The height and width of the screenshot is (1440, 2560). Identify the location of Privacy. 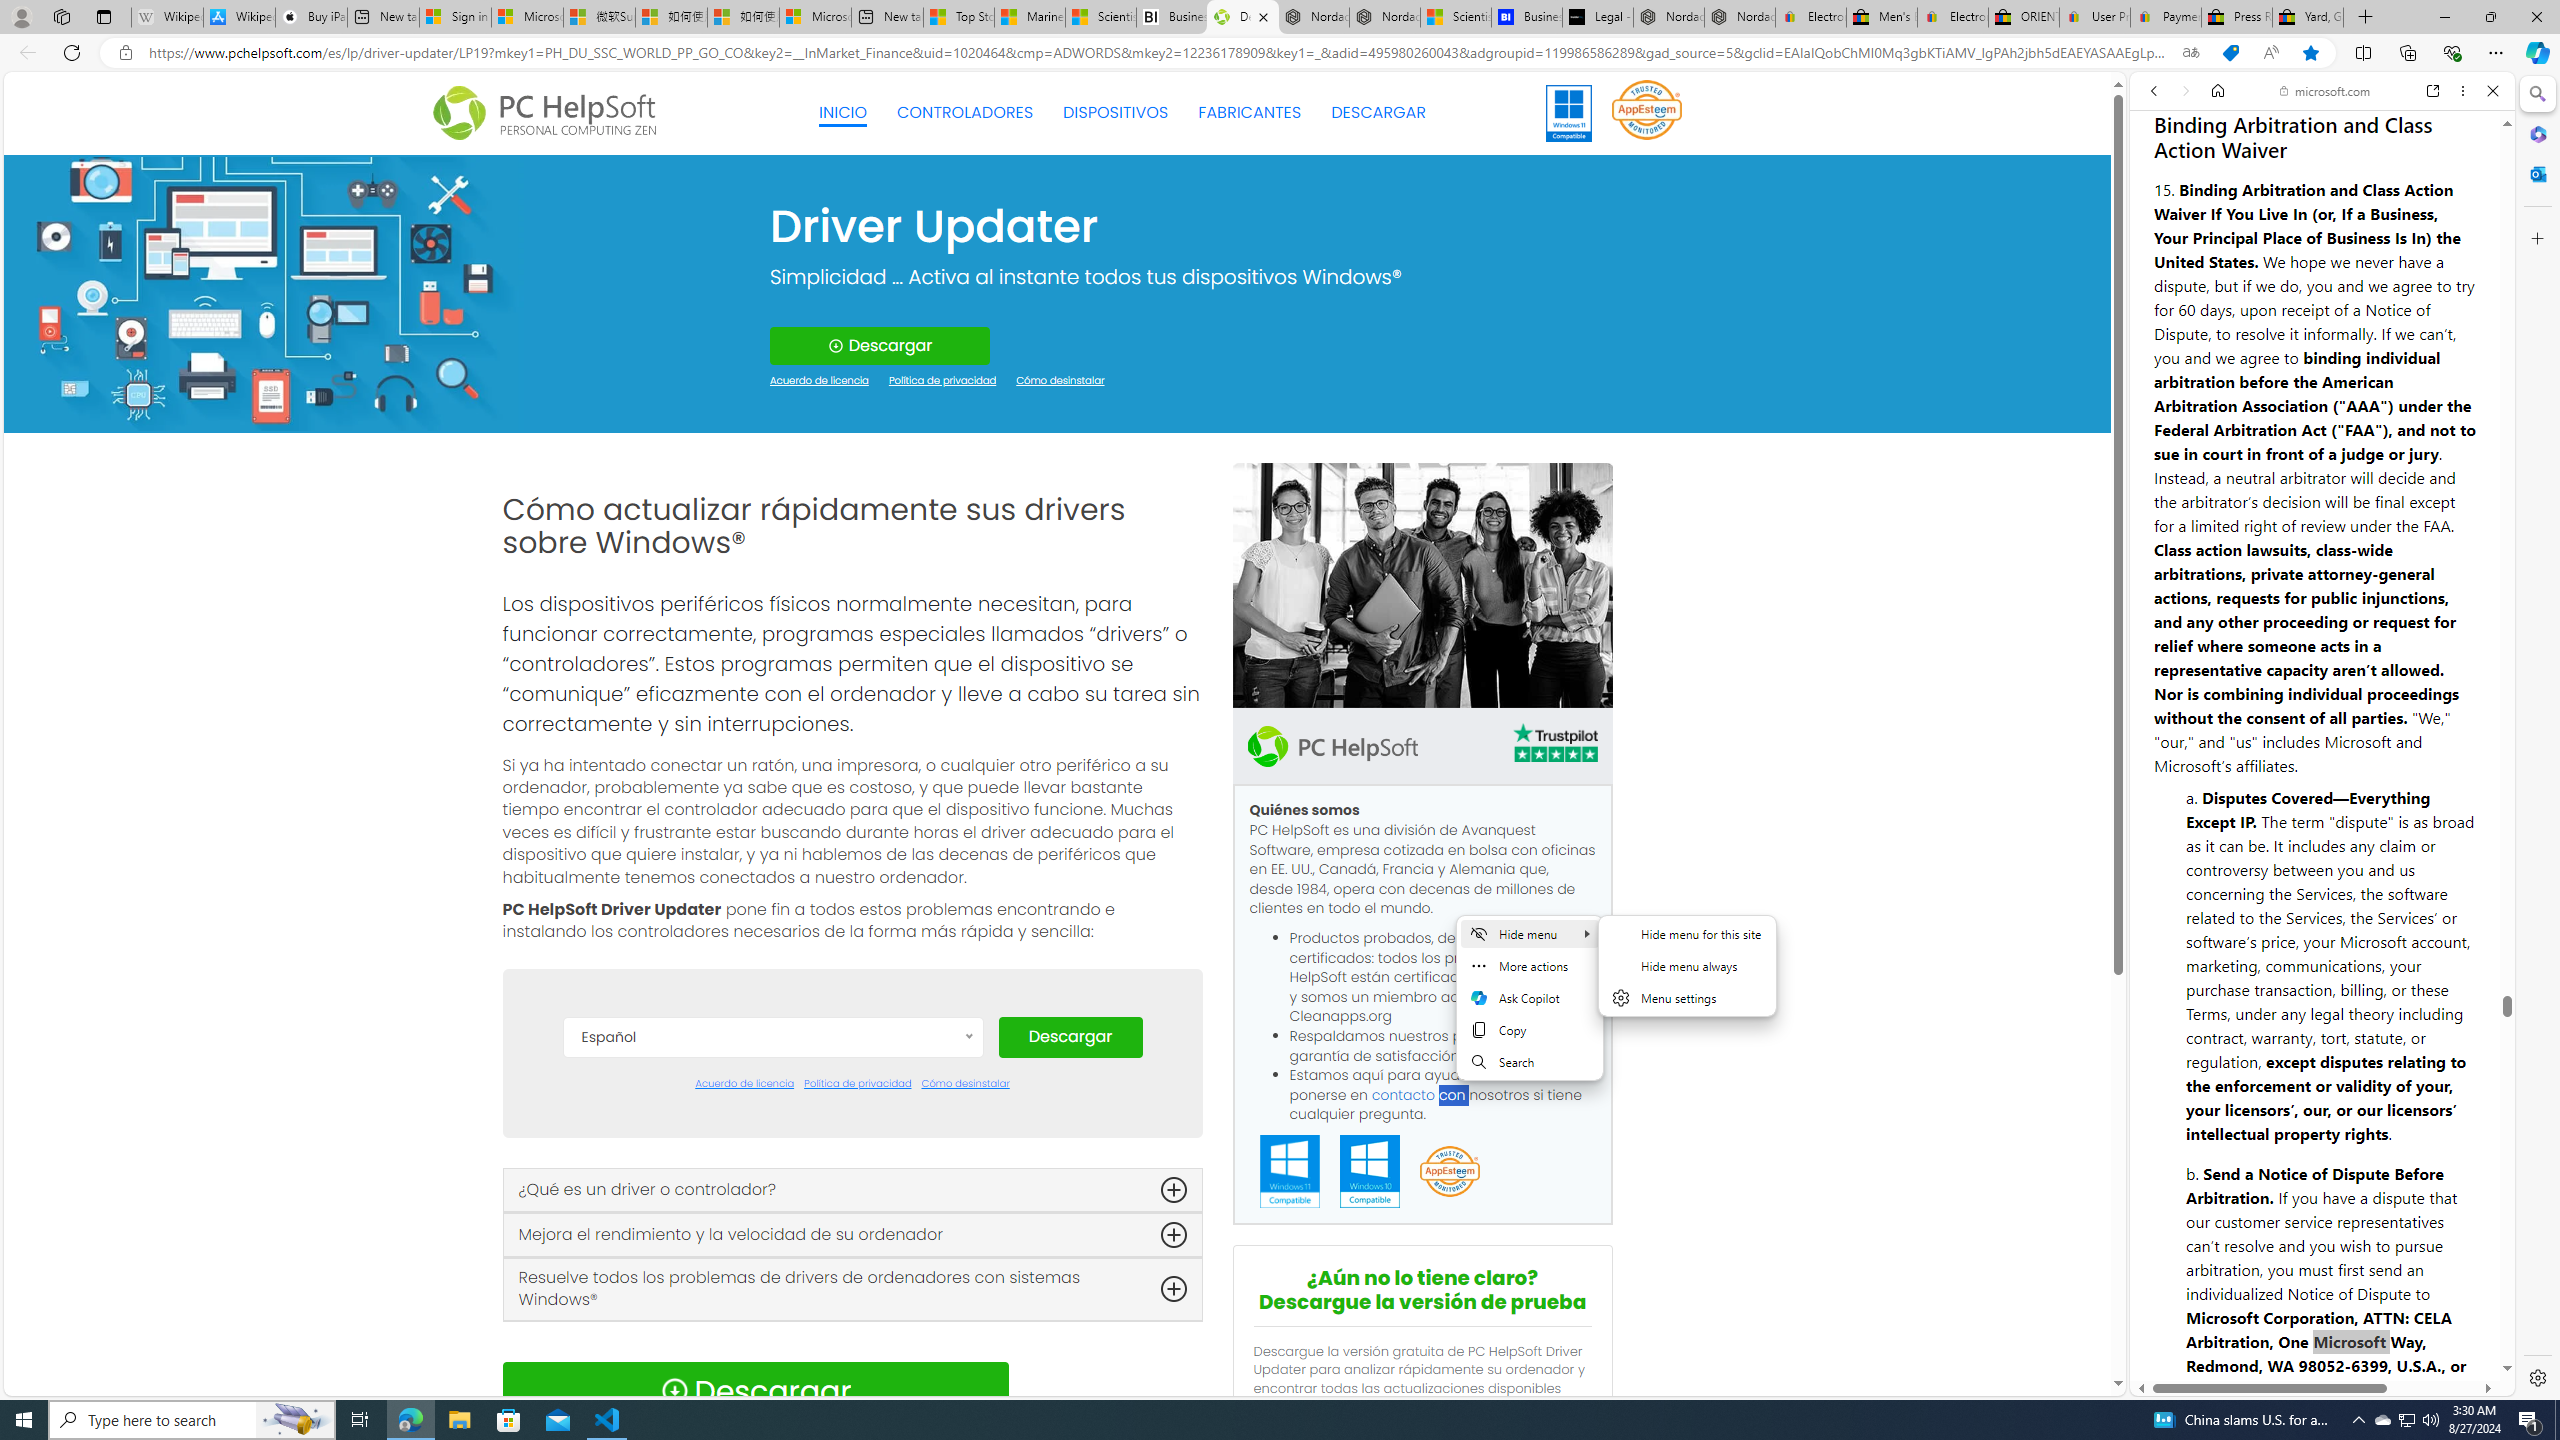
(2202, 1322).